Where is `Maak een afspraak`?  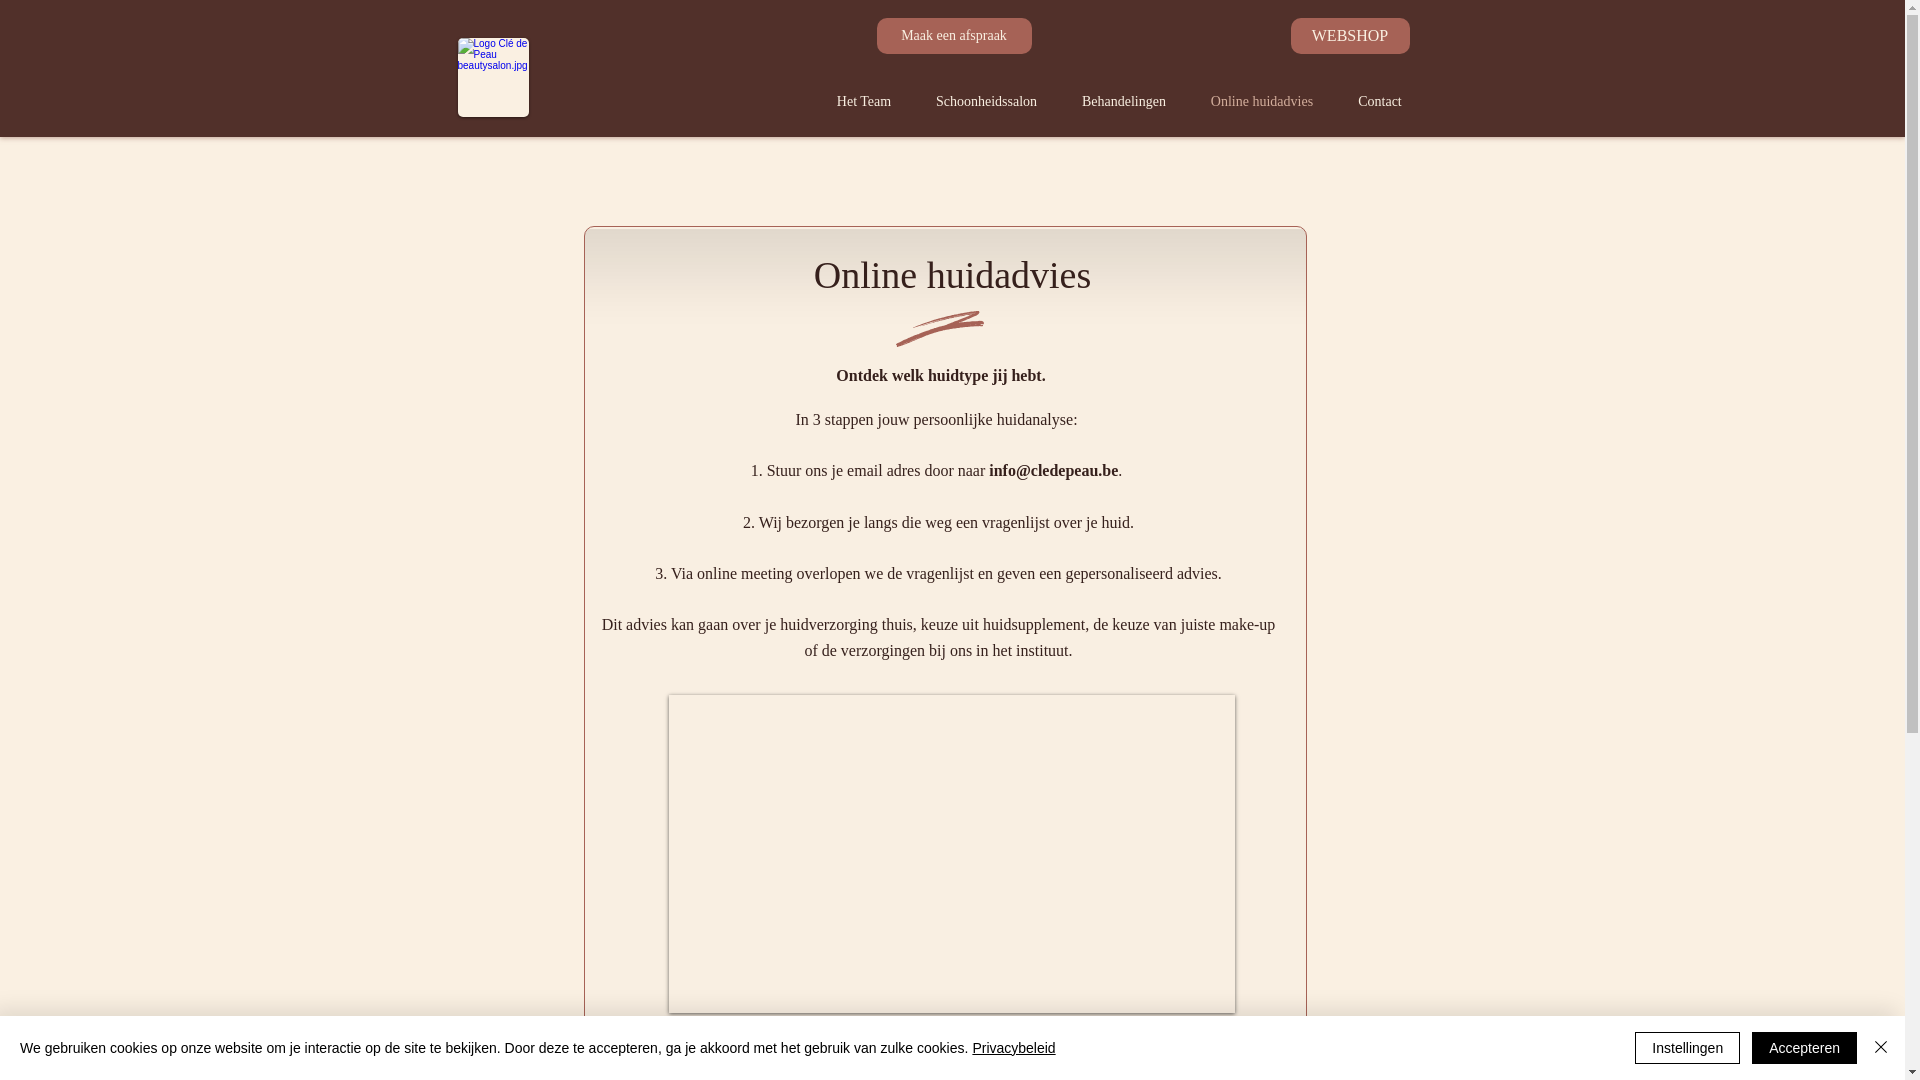 Maak een afspraak is located at coordinates (954, 36).